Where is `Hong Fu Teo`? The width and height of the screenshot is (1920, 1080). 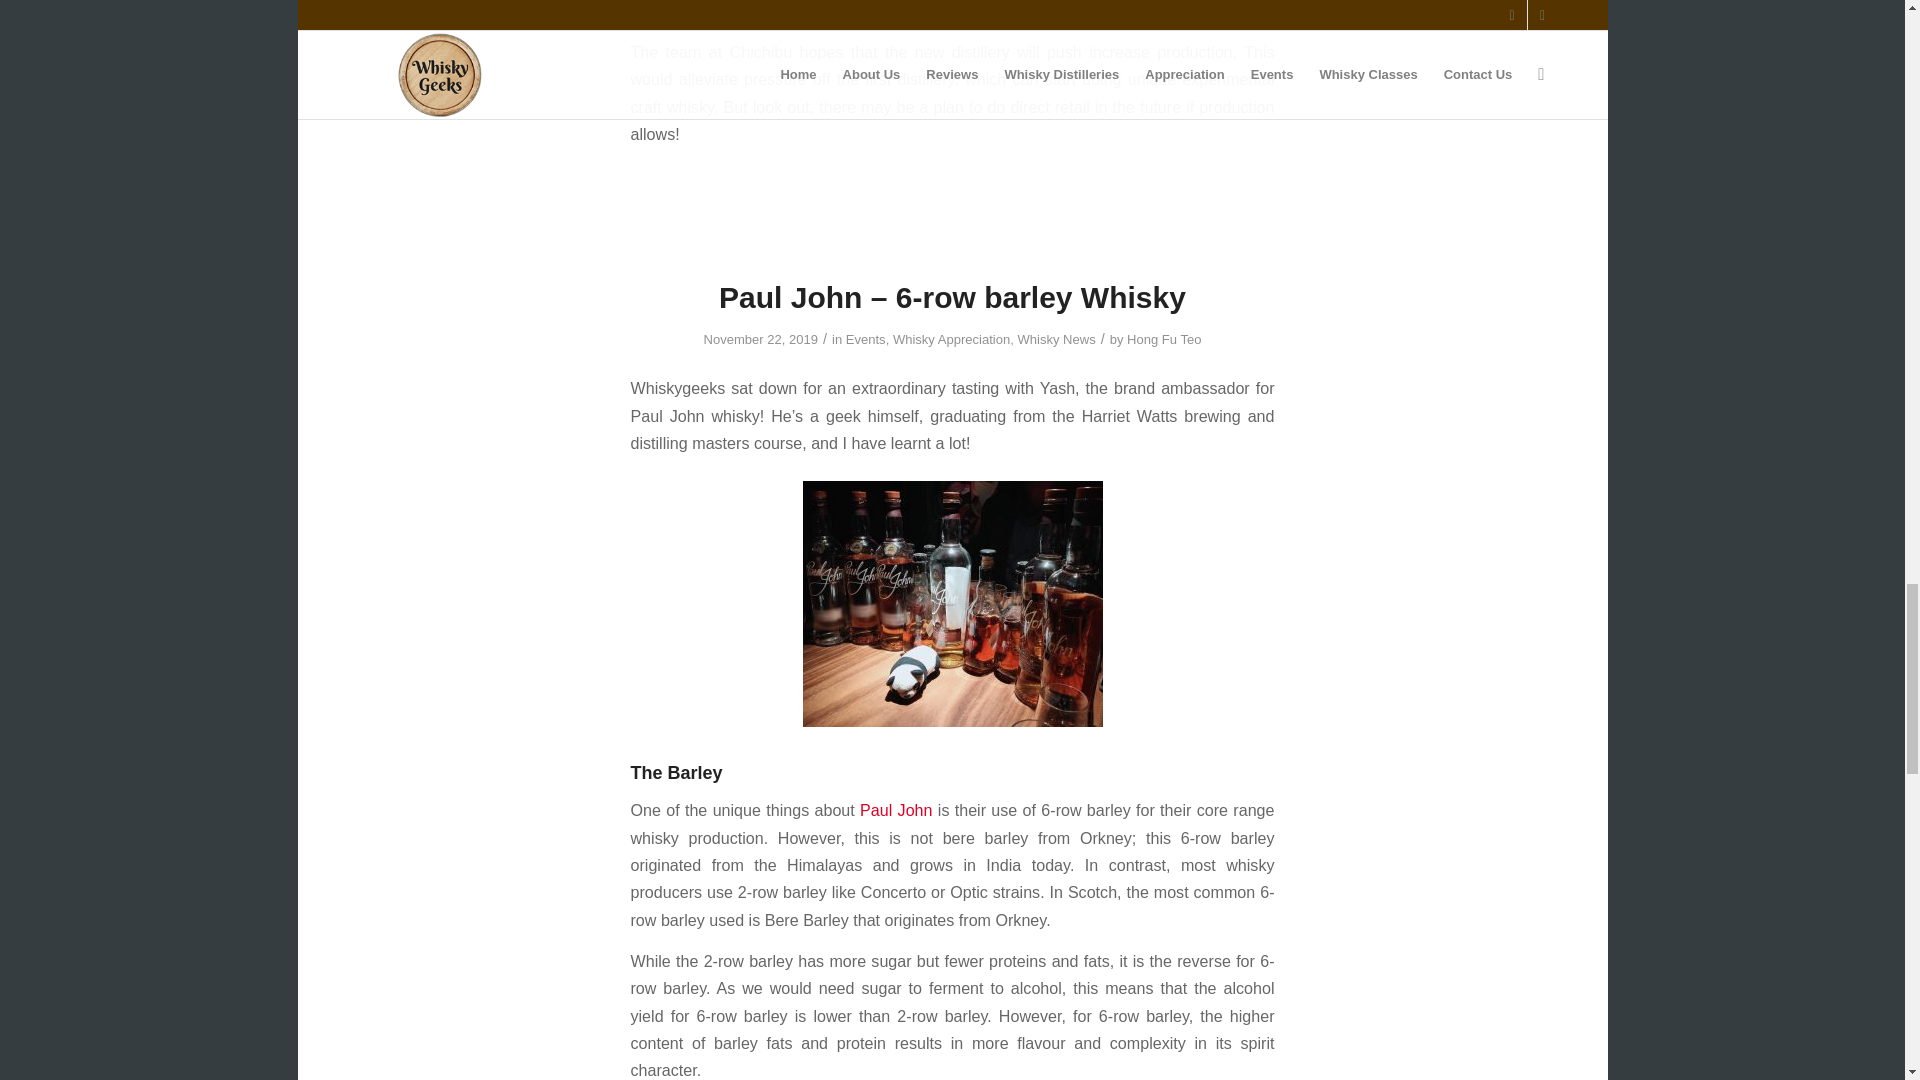 Hong Fu Teo is located at coordinates (1164, 338).